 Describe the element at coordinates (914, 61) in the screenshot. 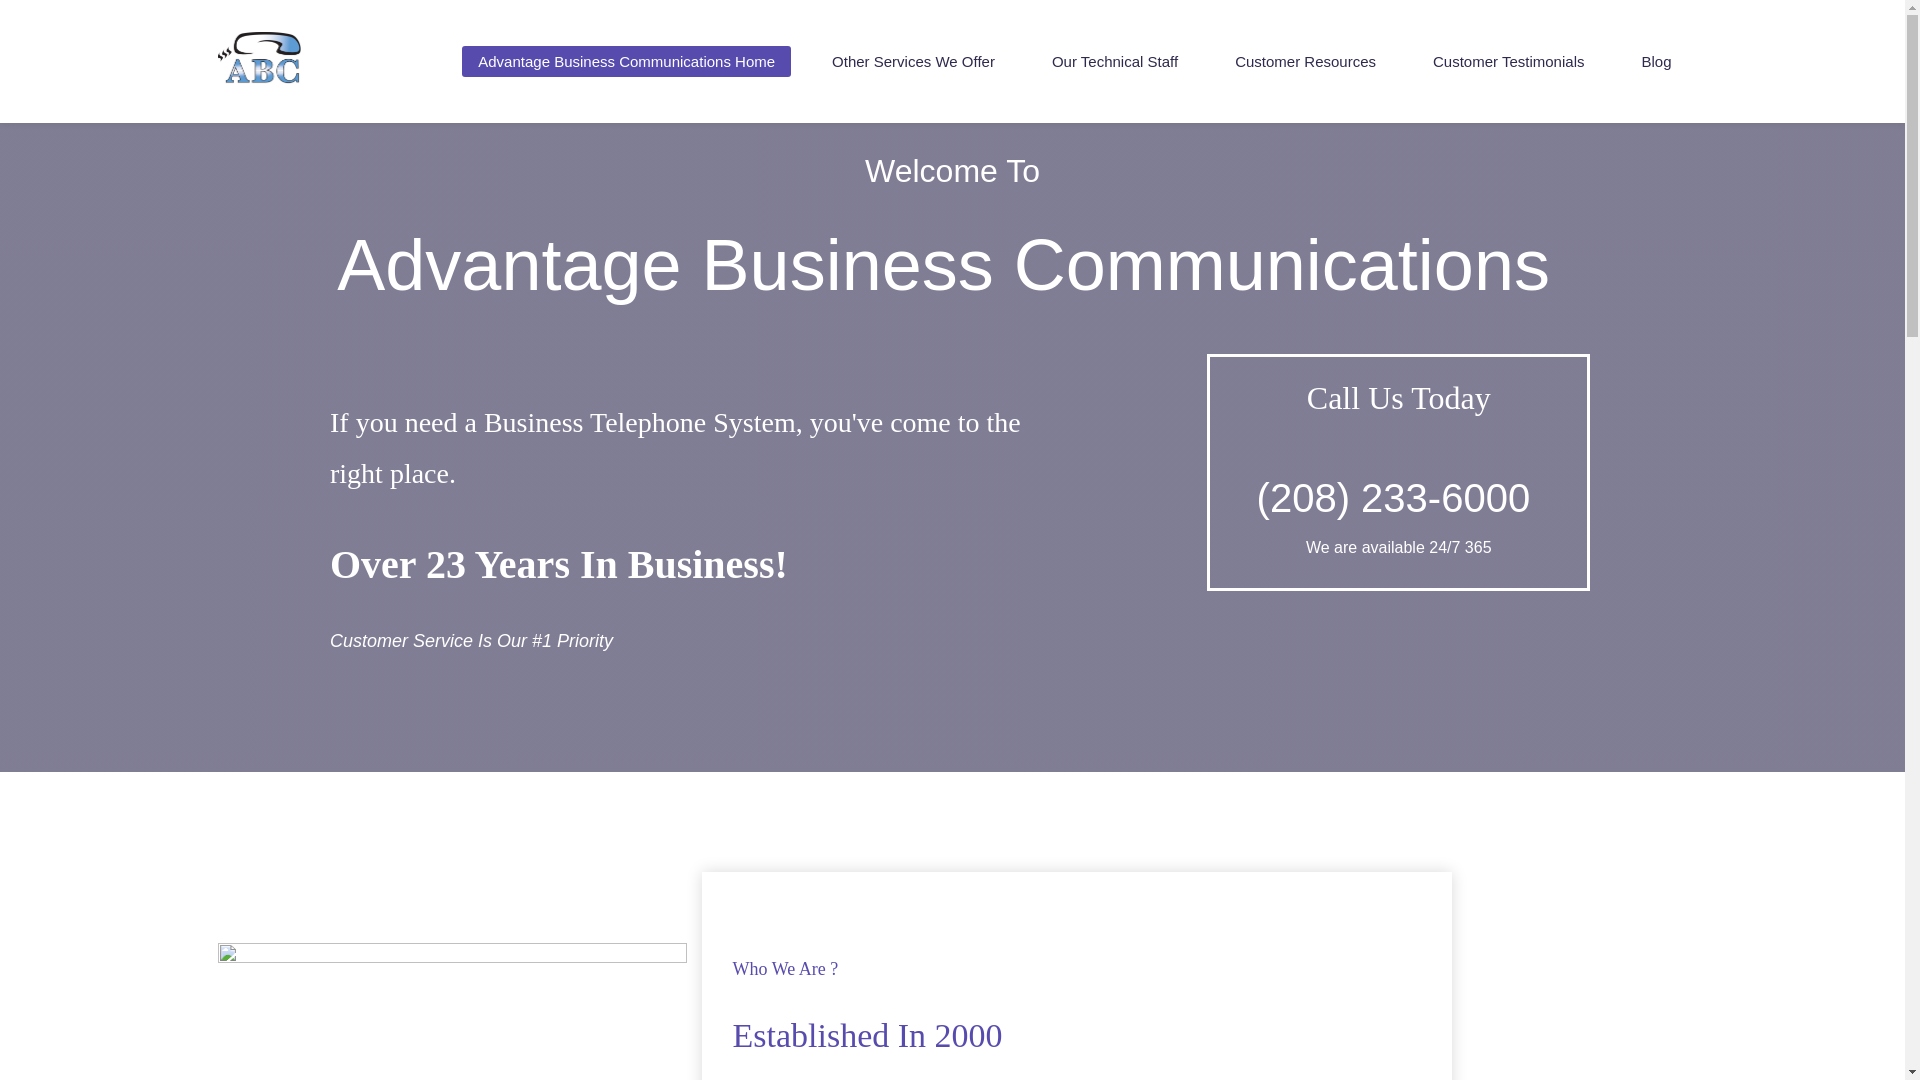

I see `Other Services We Offer` at that location.